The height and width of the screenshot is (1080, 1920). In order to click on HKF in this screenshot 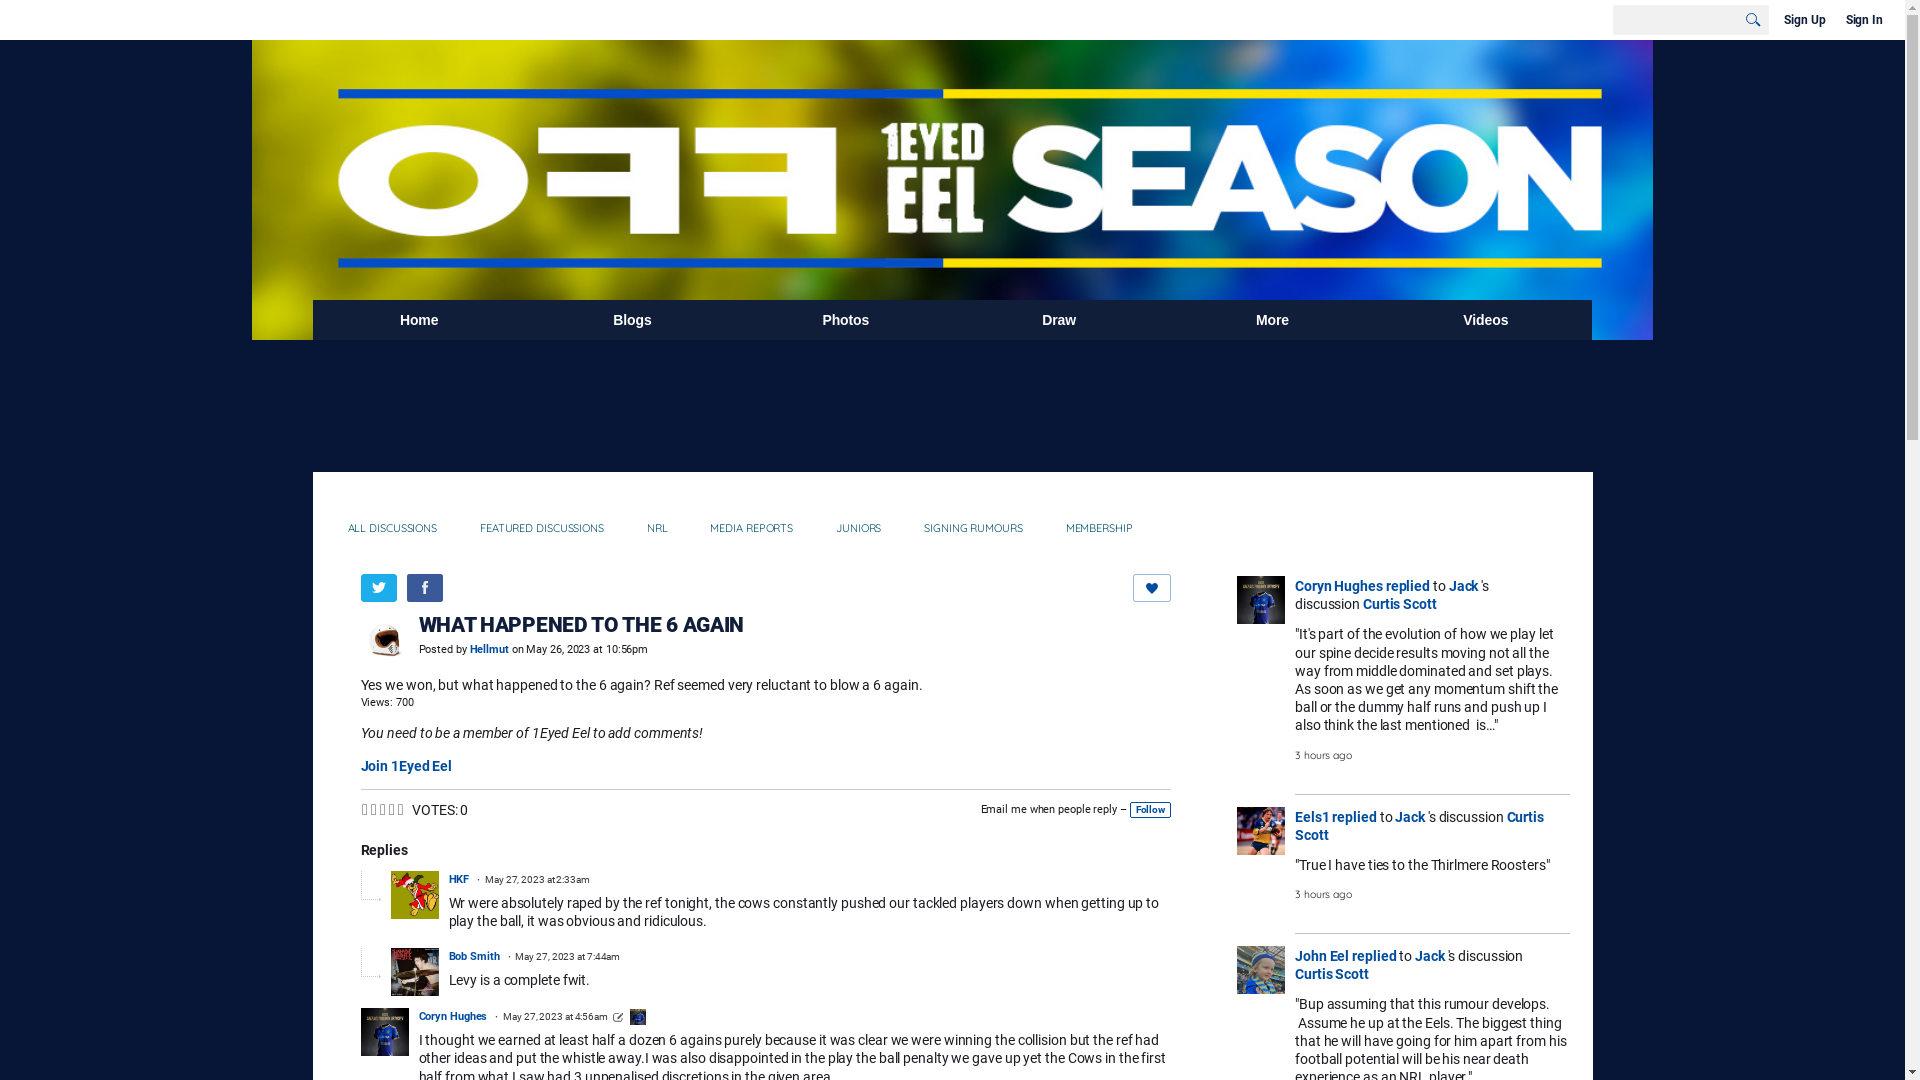, I will do `click(458, 880)`.